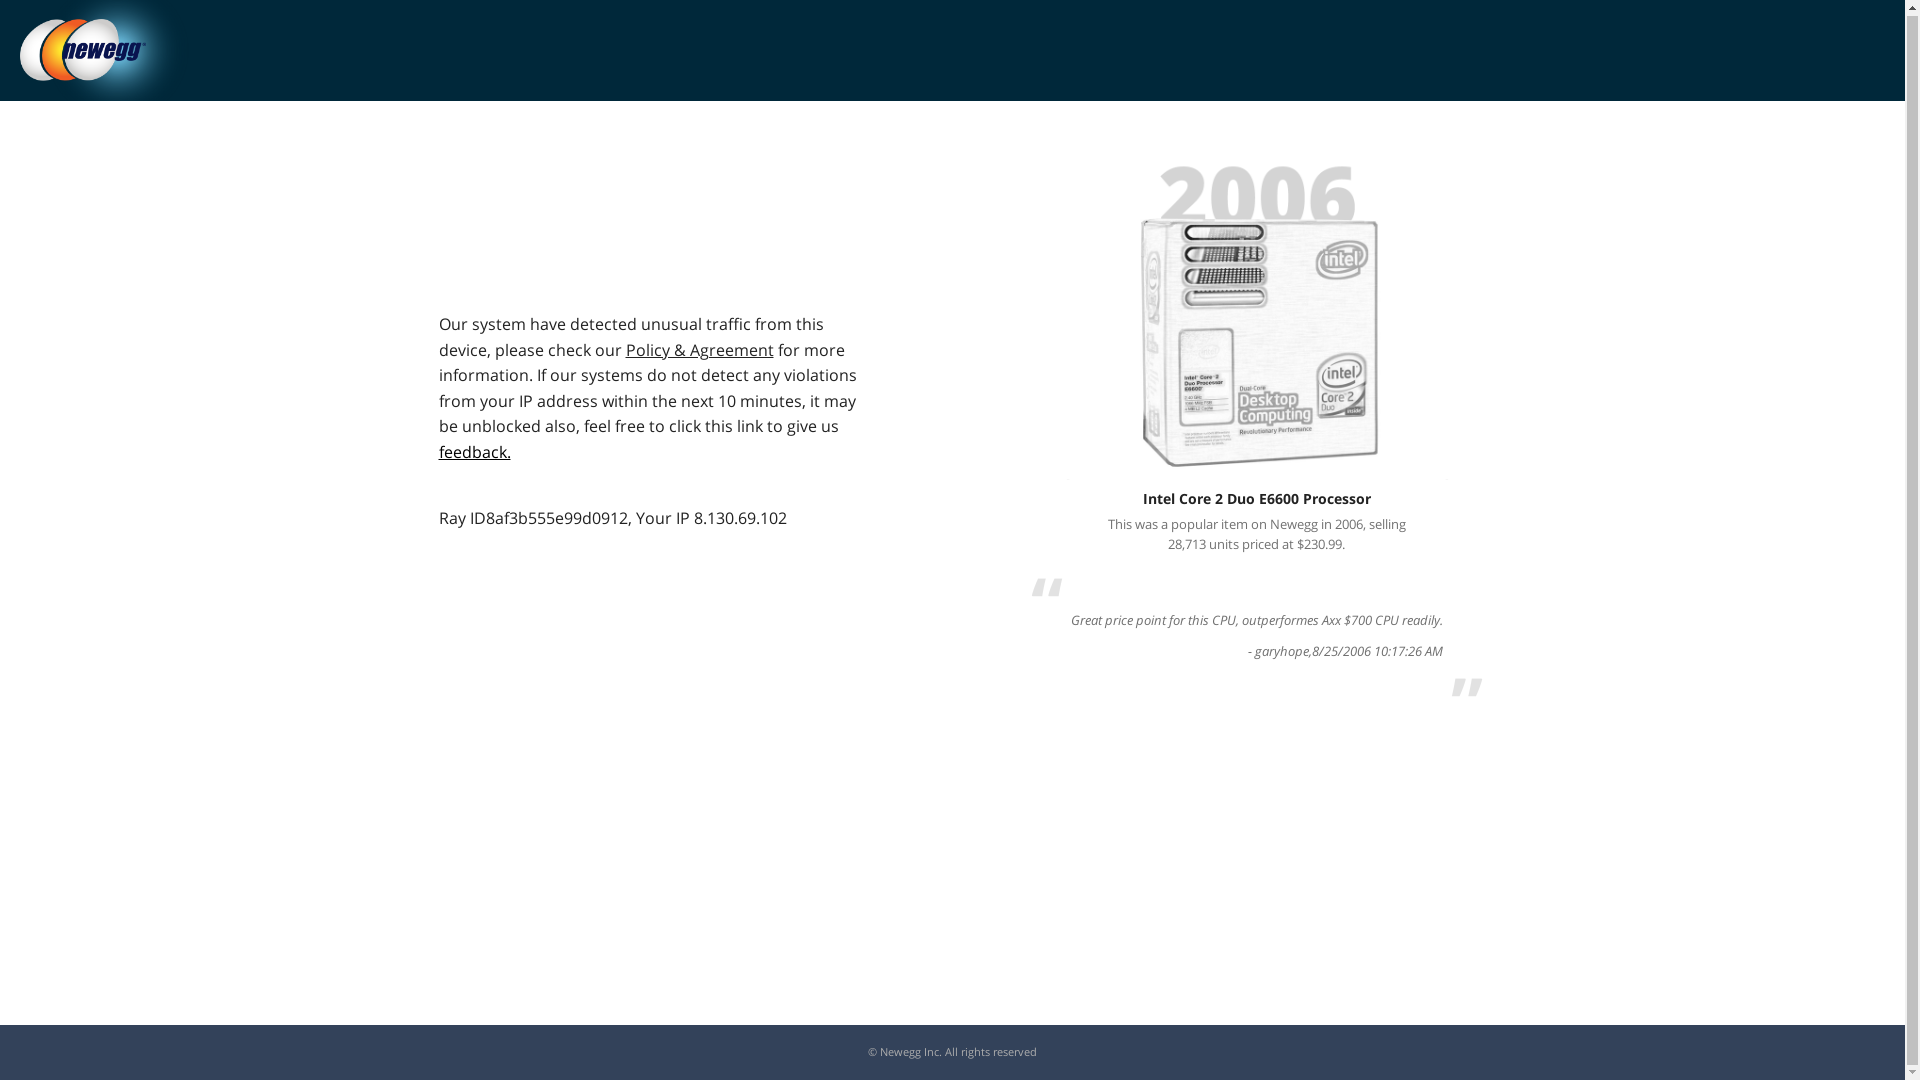 This screenshot has width=1920, height=1080. I want to click on feedback., so click(474, 452).